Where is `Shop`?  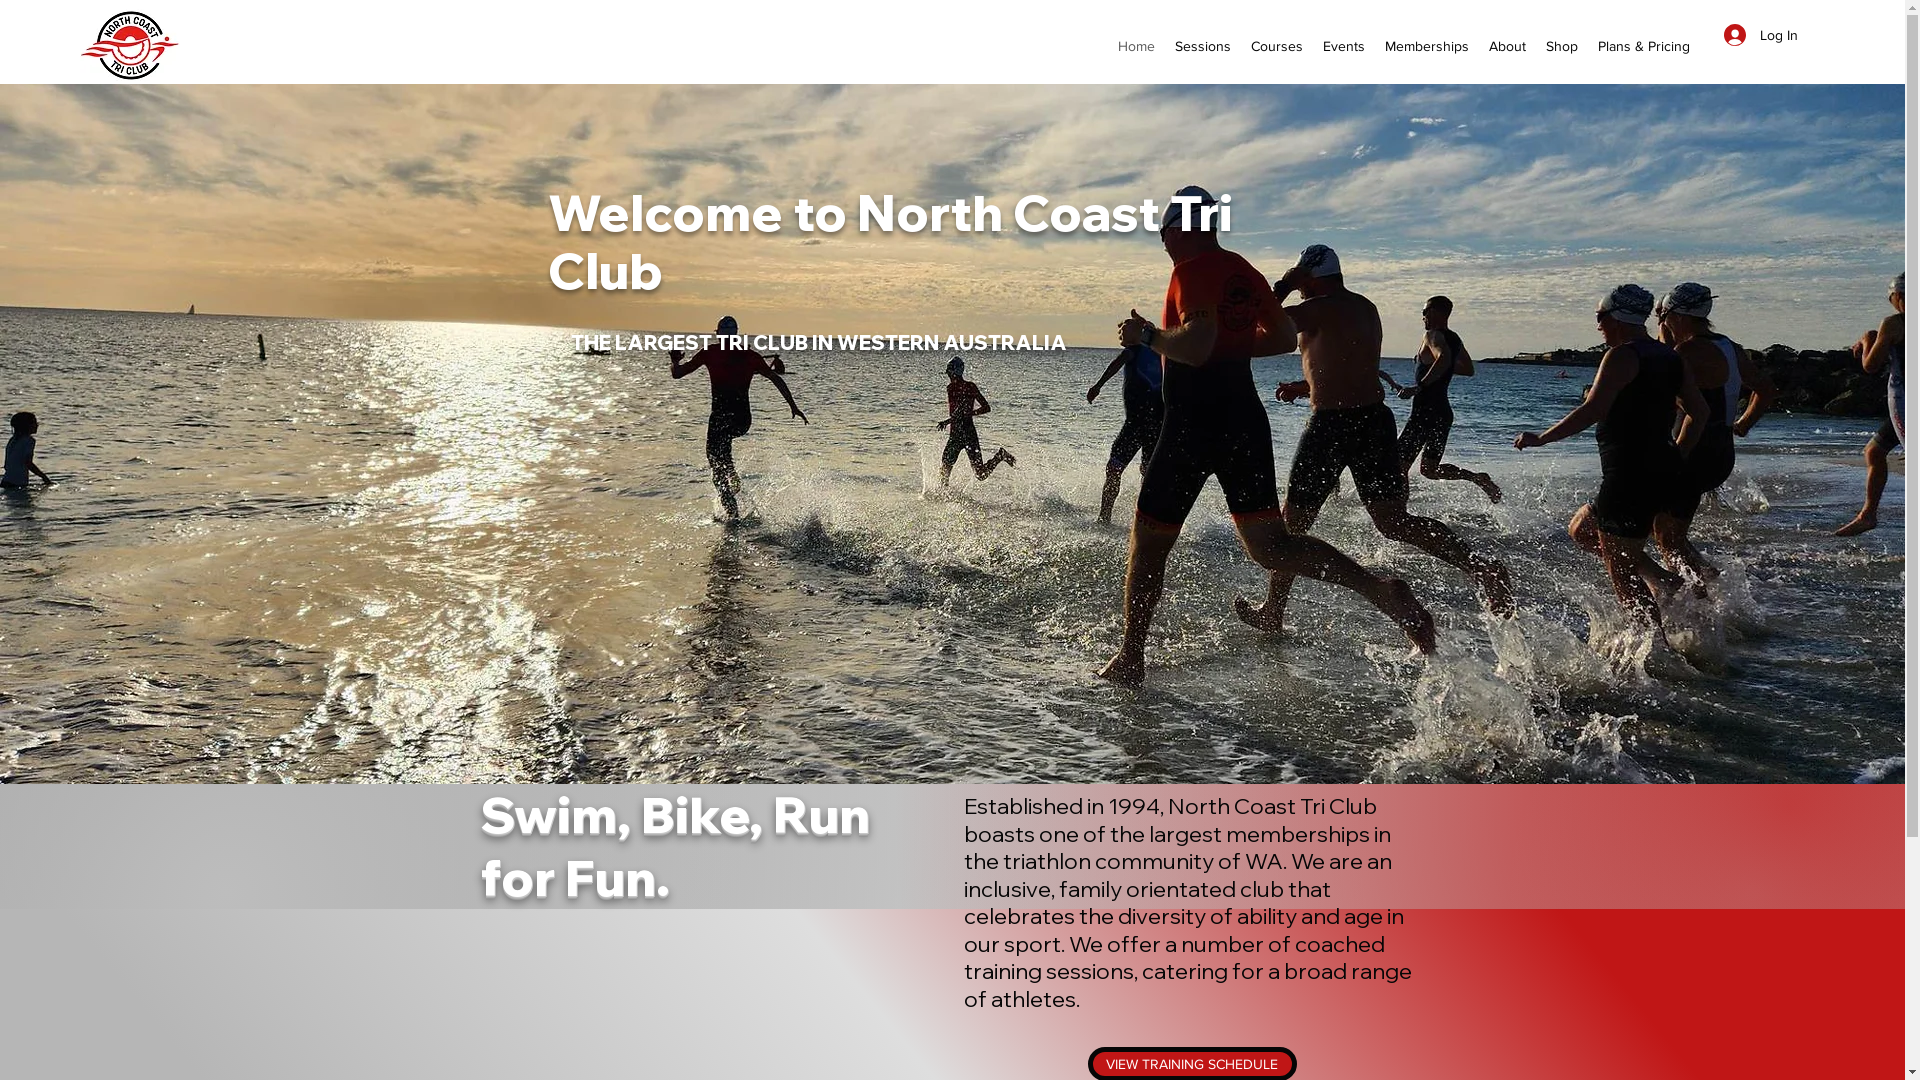 Shop is located at coordinates (1562, 46).